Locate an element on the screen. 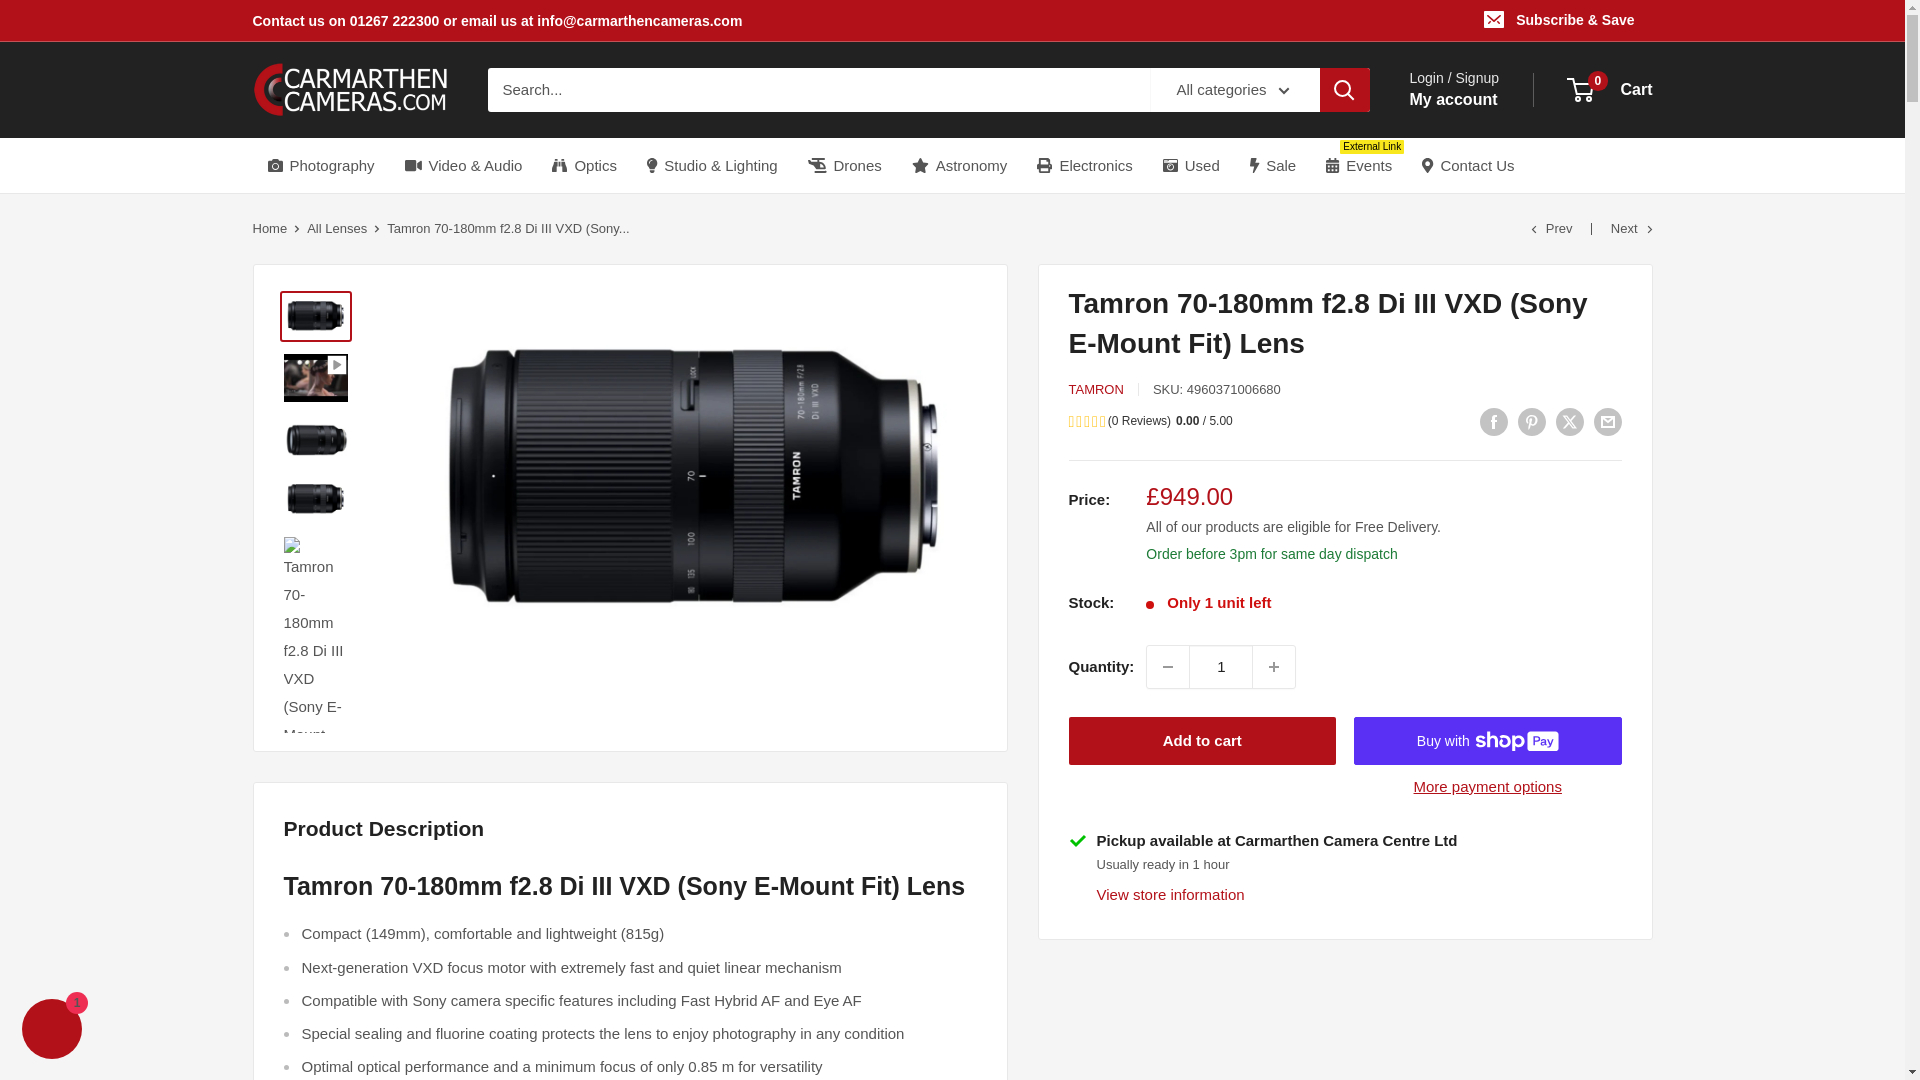  Used is located at coordinates (1191, 166).